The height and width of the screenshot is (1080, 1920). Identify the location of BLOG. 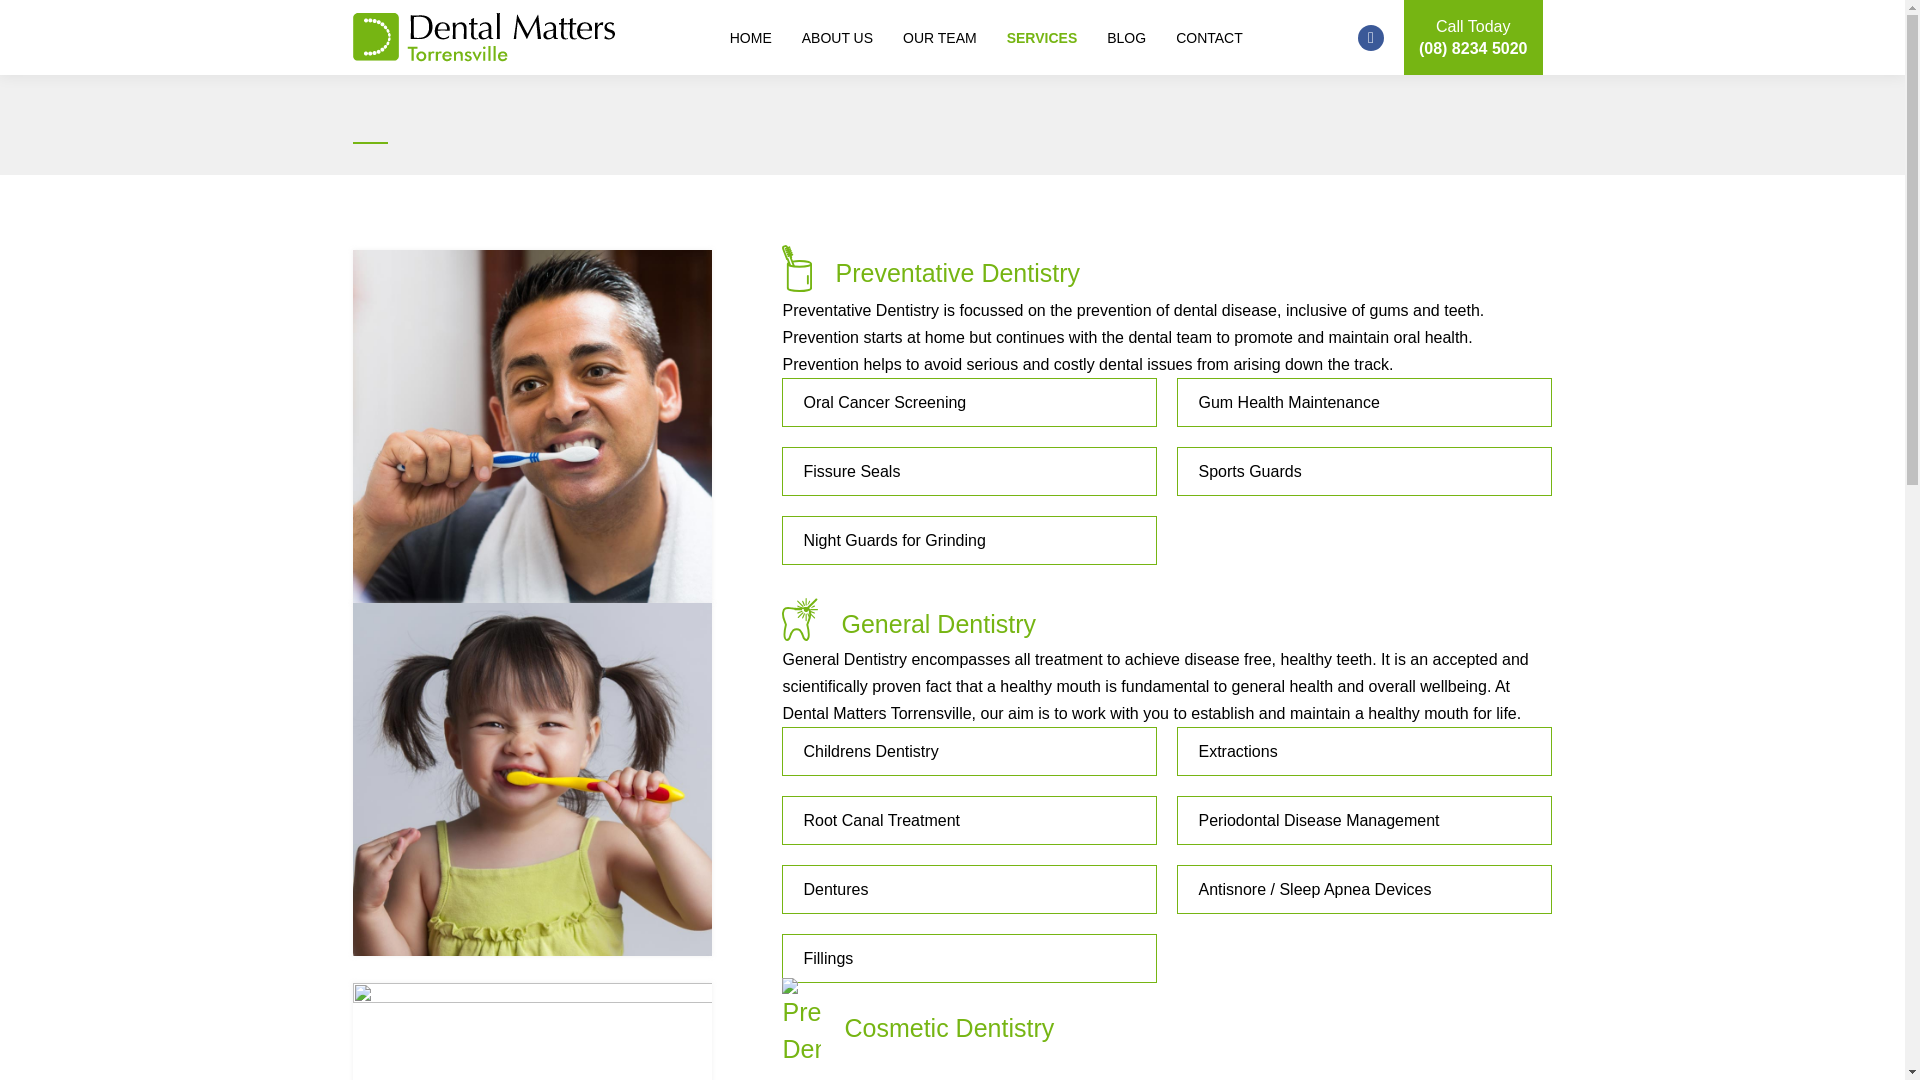
(1126, 37).